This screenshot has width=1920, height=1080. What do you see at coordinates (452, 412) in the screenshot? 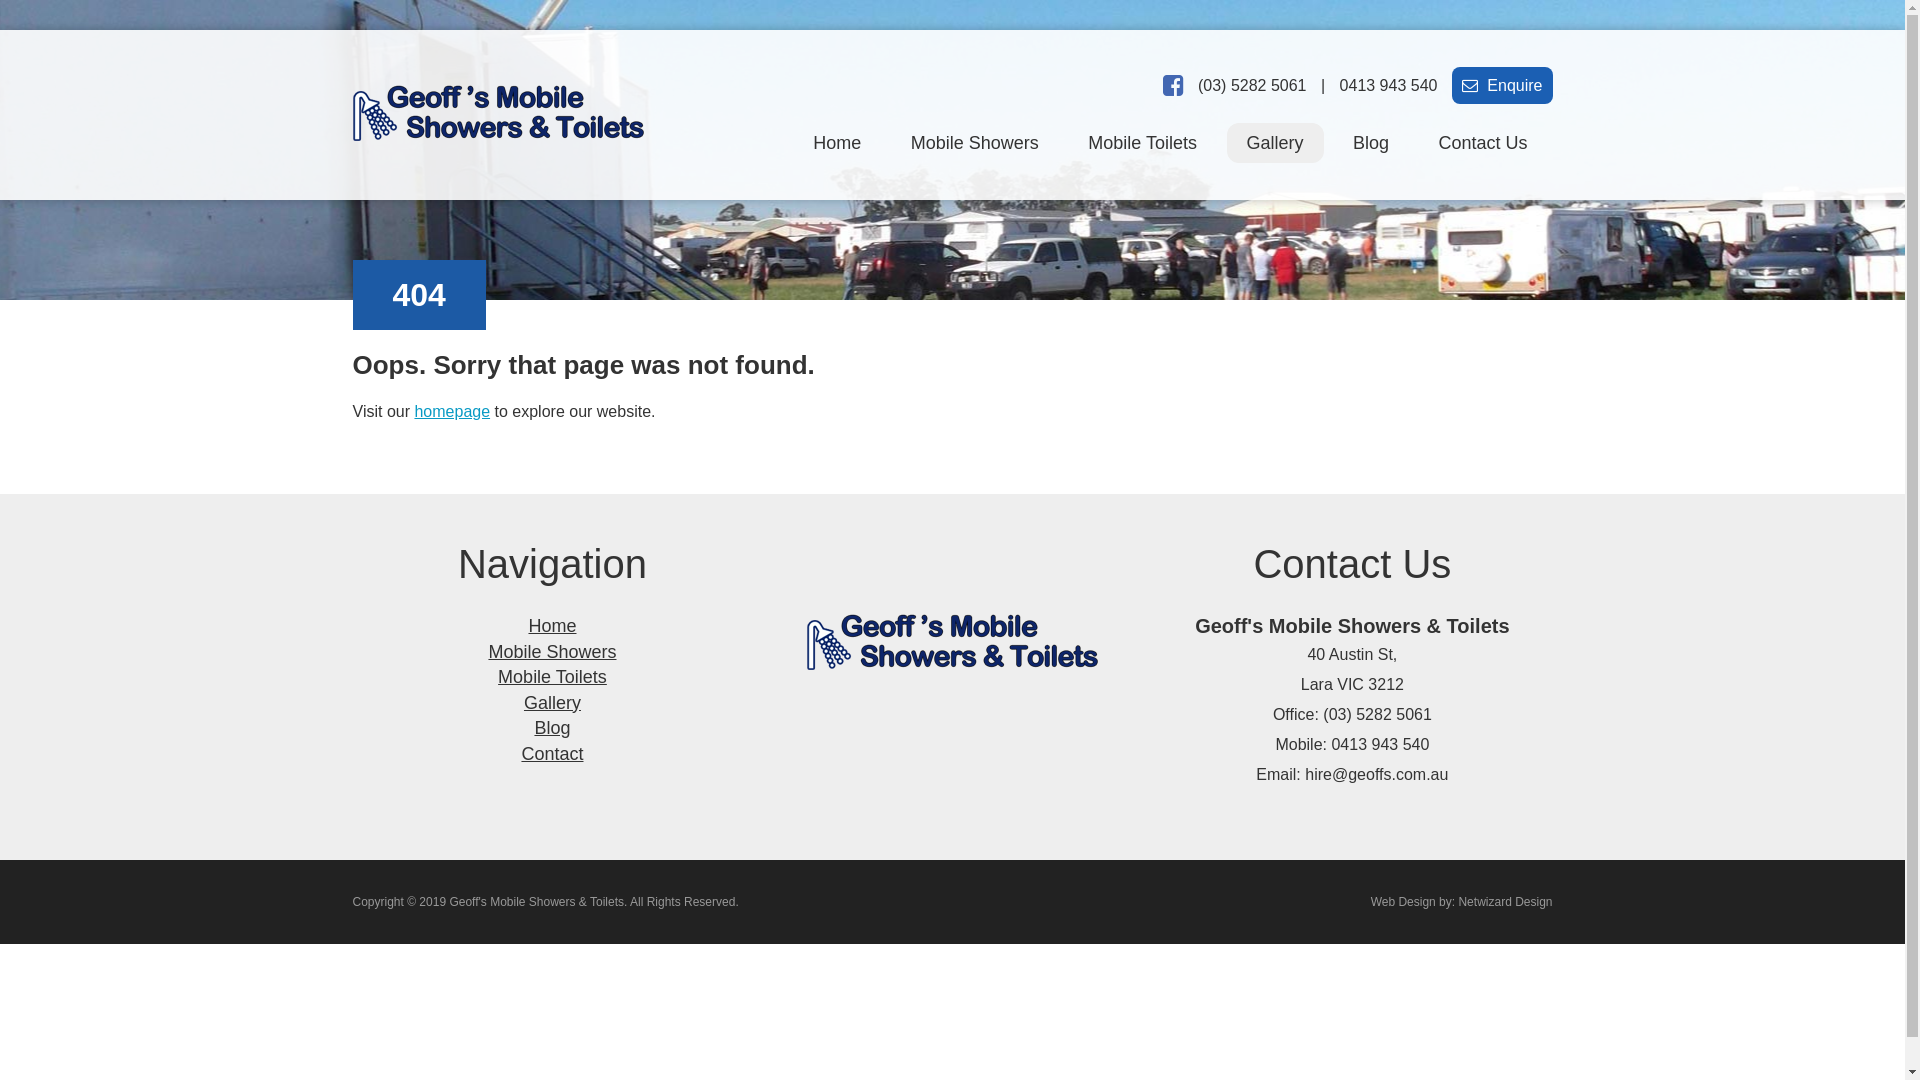
I see `homepage` at bounding box center [452, 412].